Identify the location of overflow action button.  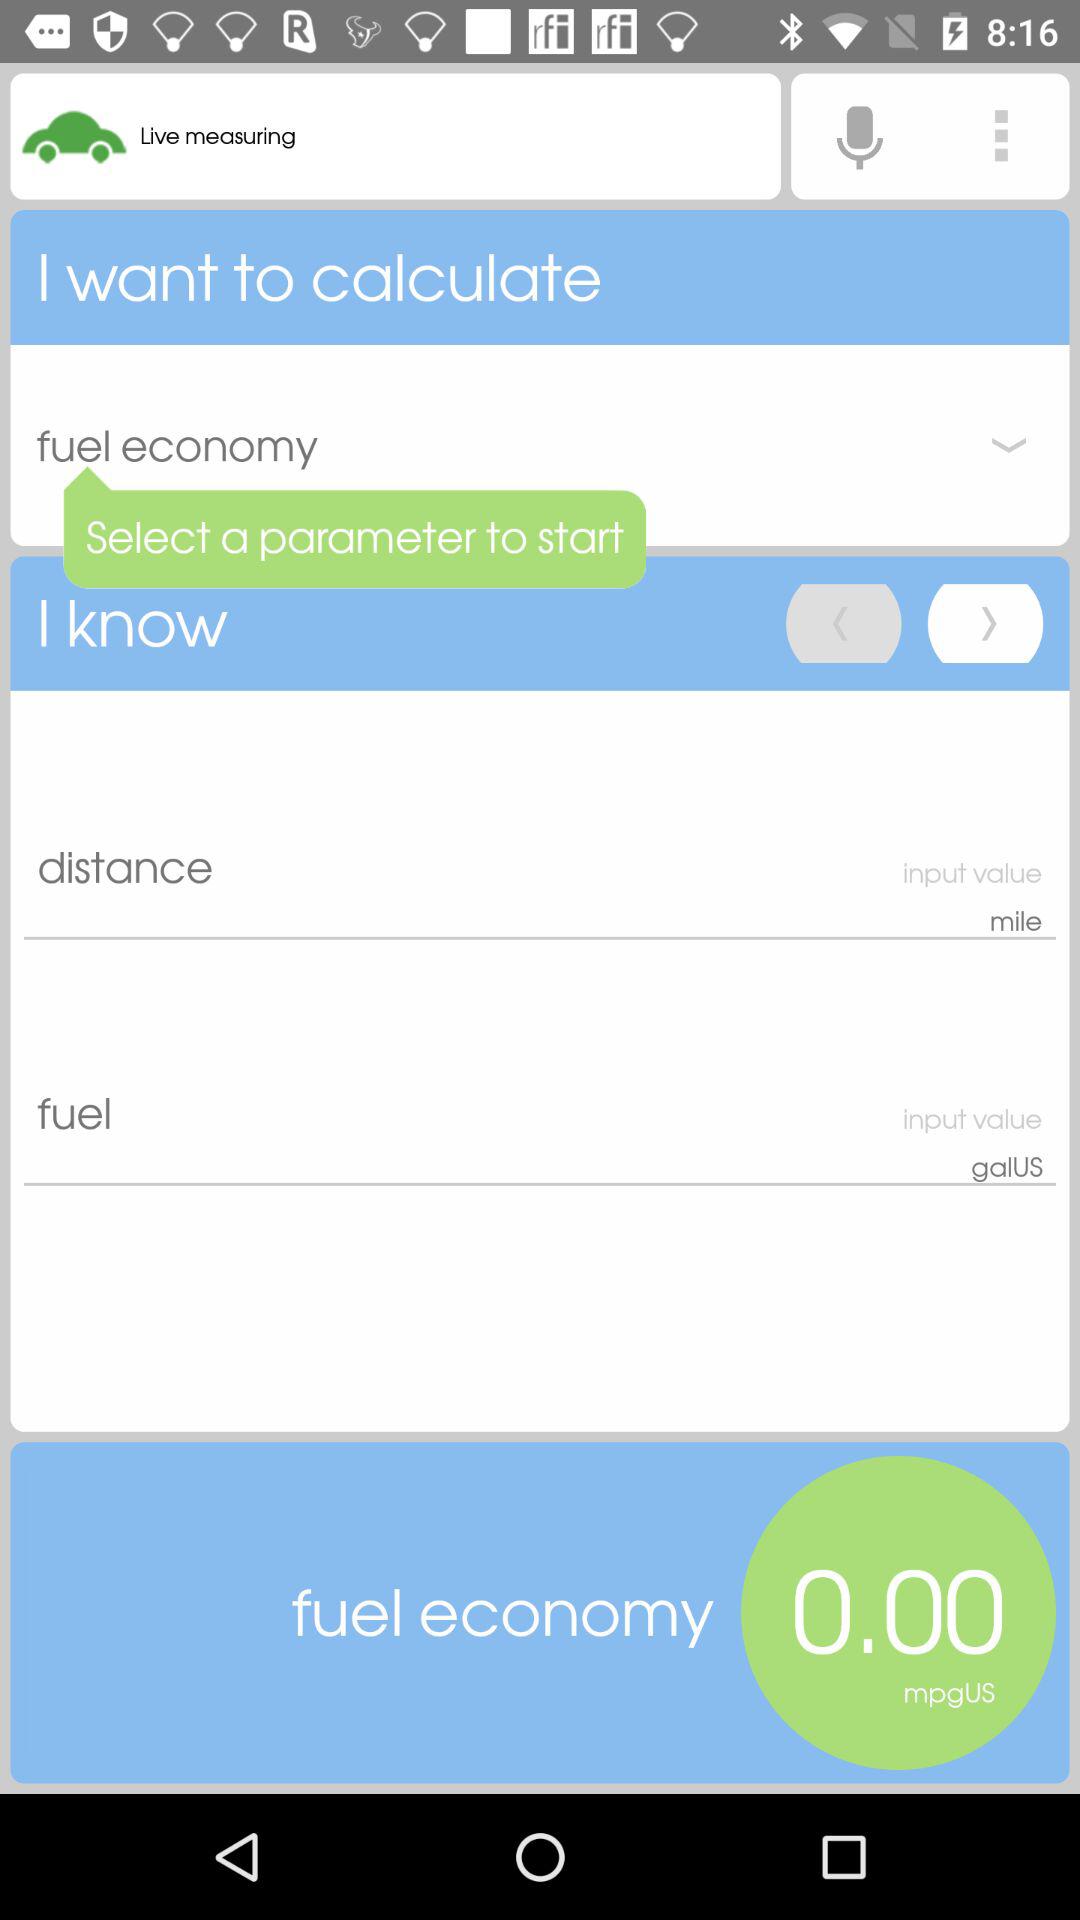
(1001, 136).